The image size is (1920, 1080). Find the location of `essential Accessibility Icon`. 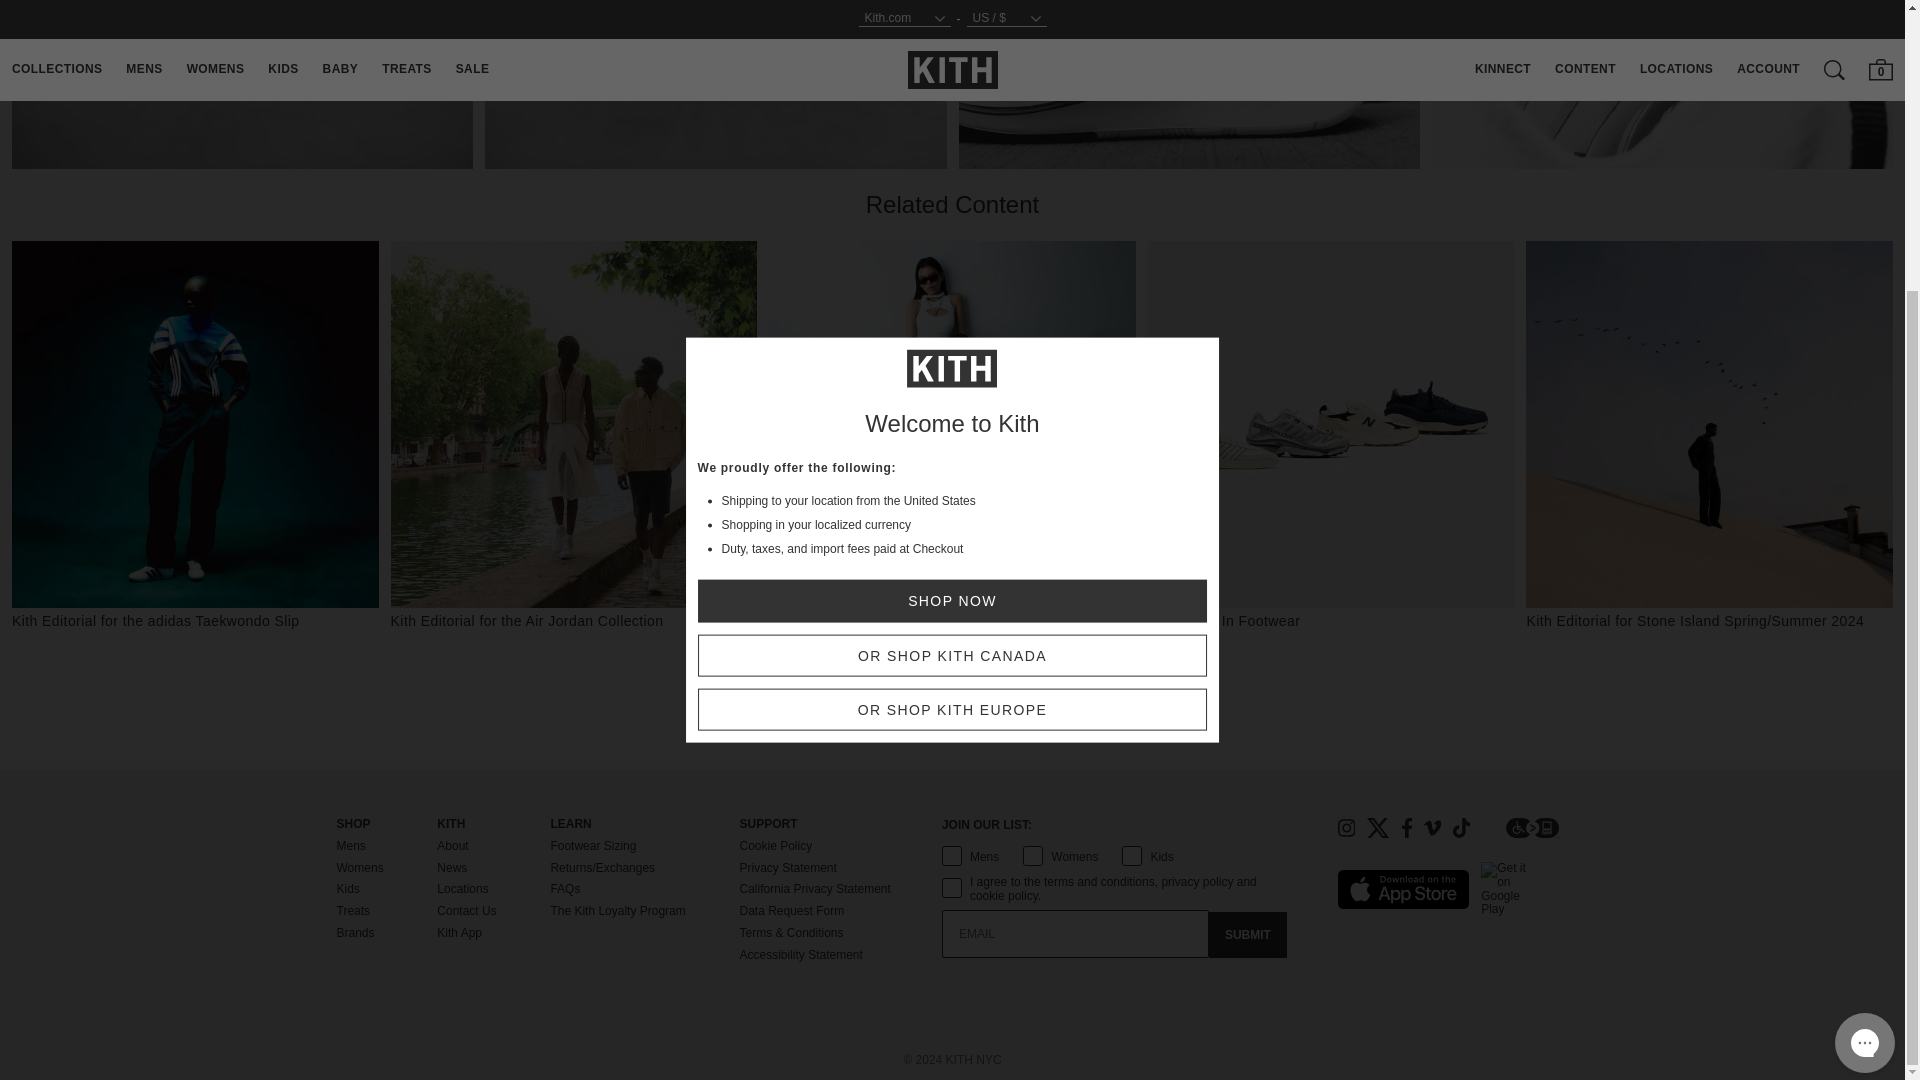

essential Accessibility Icon is located at coordinates (1532, 828).